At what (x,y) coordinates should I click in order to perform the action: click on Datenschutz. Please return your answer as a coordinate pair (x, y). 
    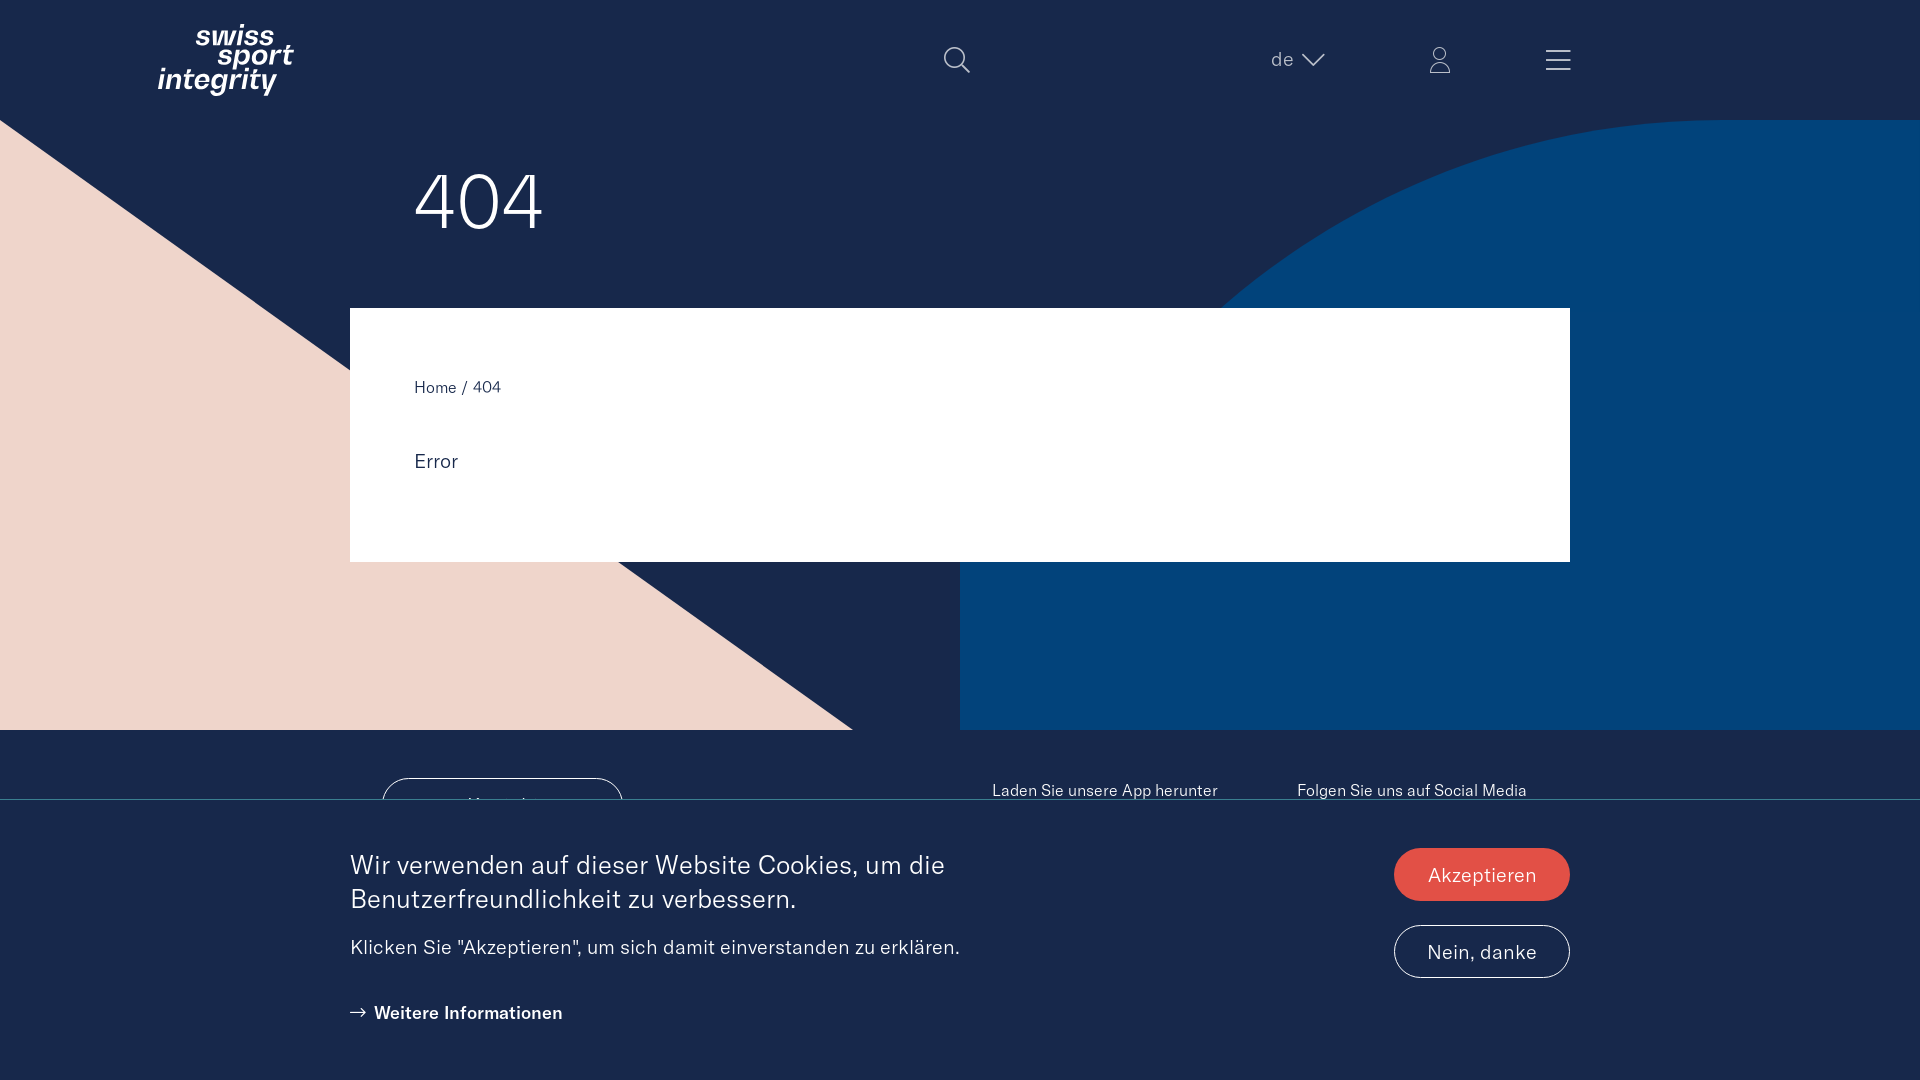
    Looking at the image, I should click on (1126, 1020).